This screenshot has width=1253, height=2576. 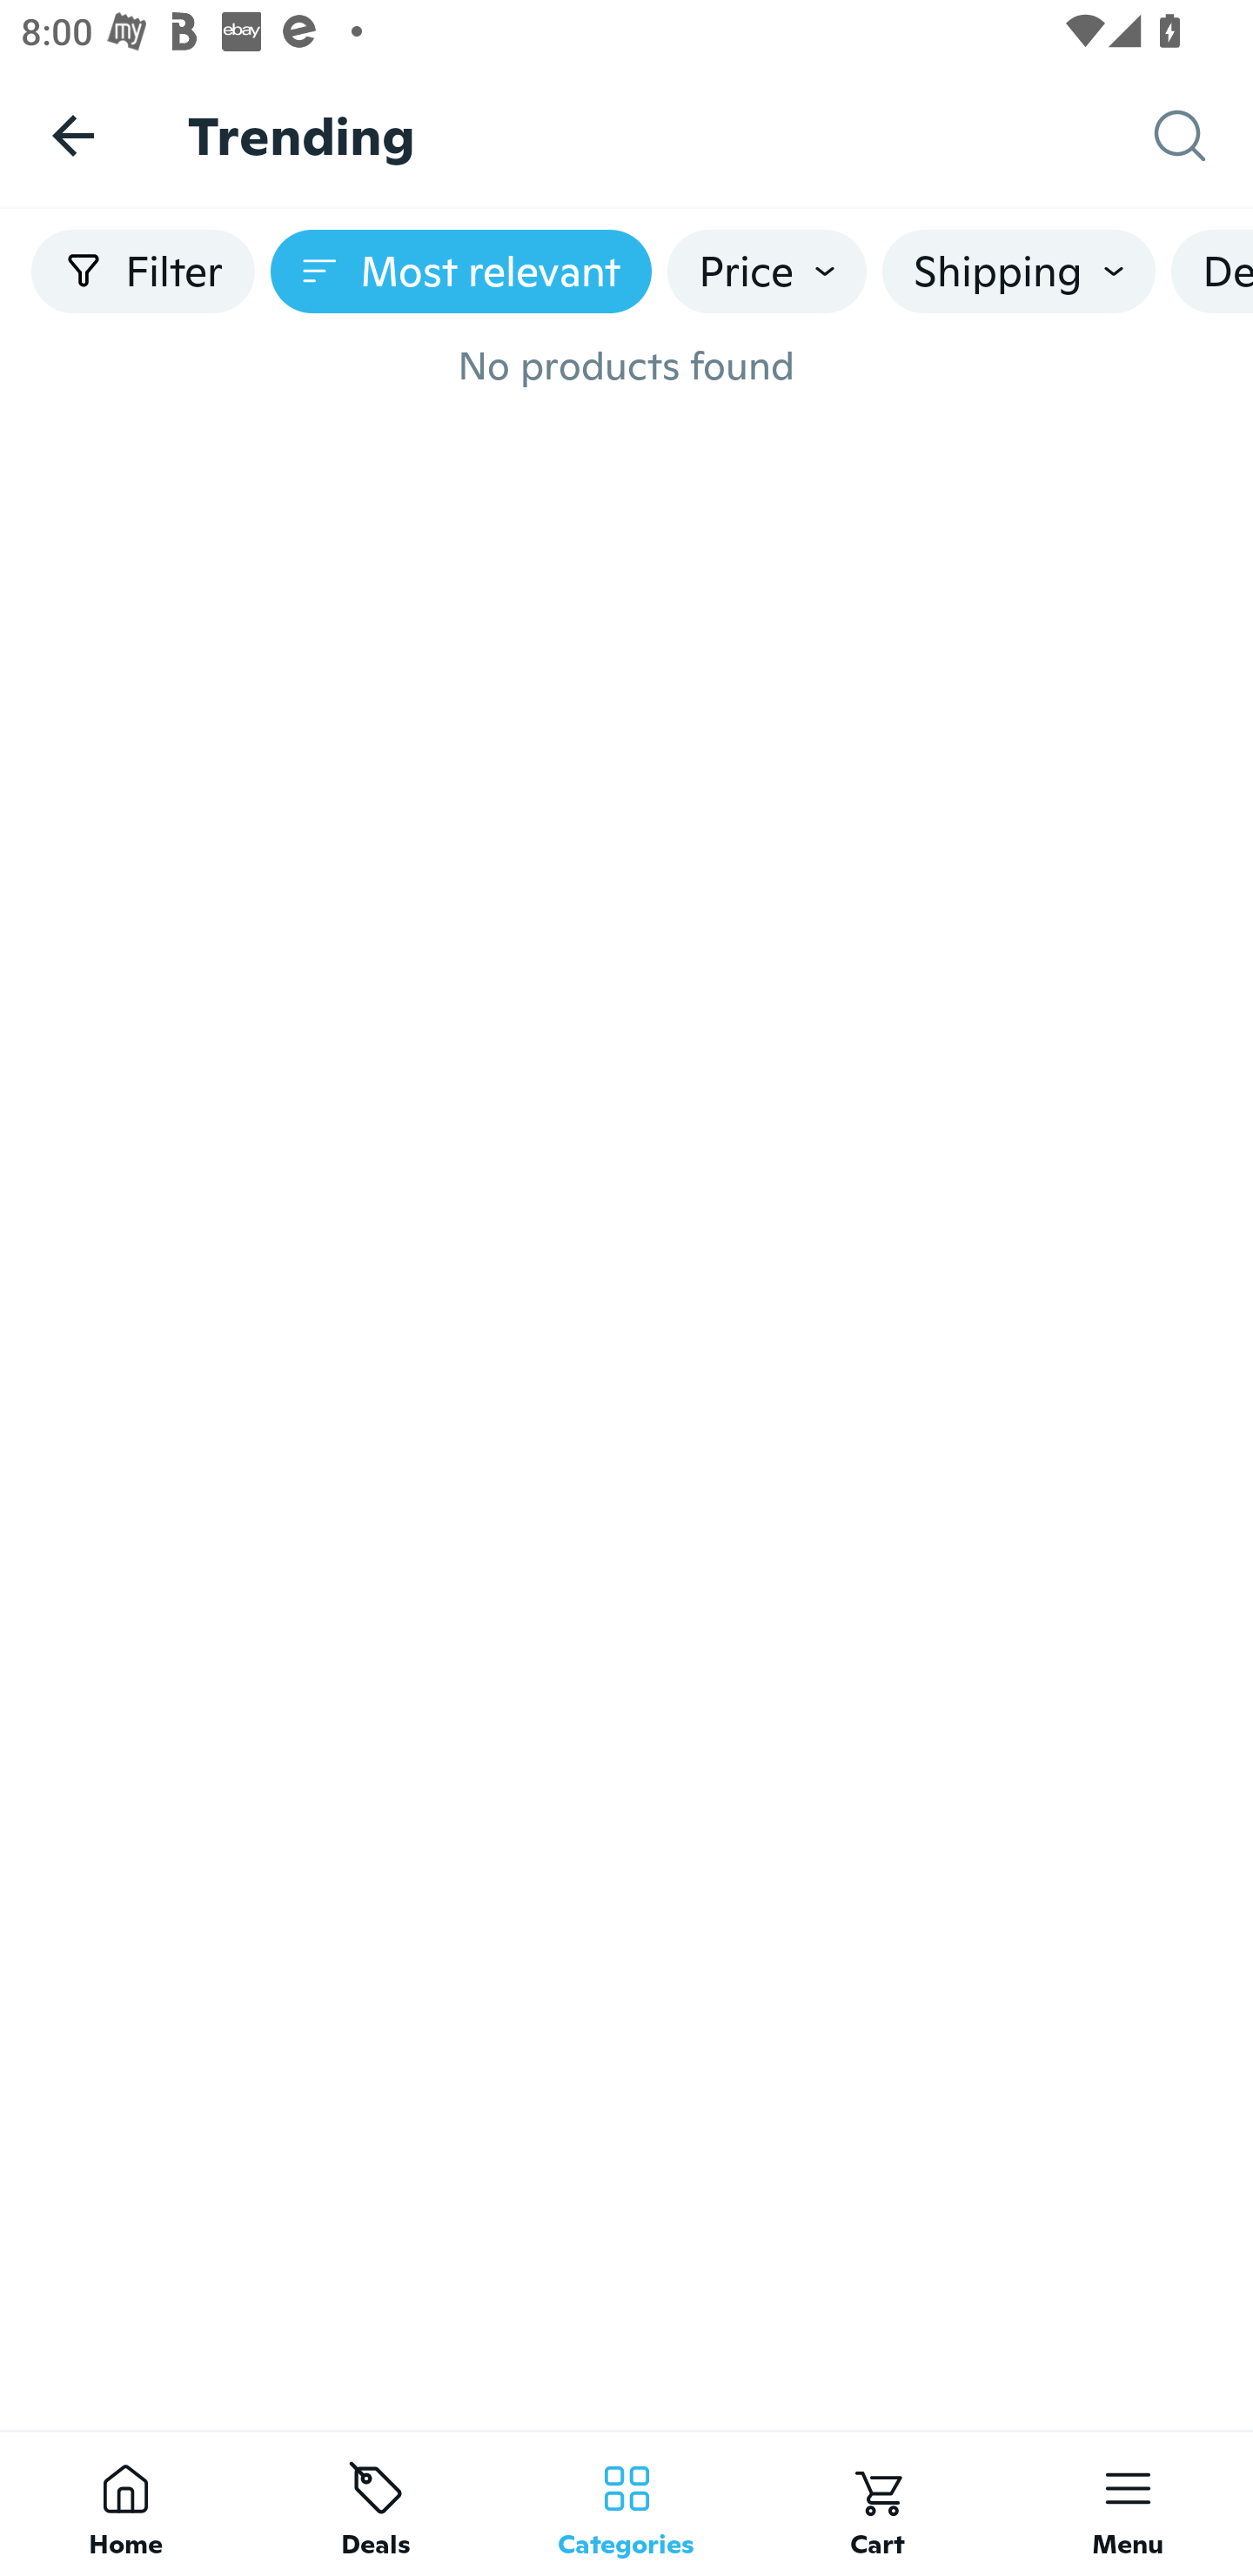 What do you see at coordinates (73, 135) in the screenshot?
I see `Navigate up` at bounding box center [73, 135].